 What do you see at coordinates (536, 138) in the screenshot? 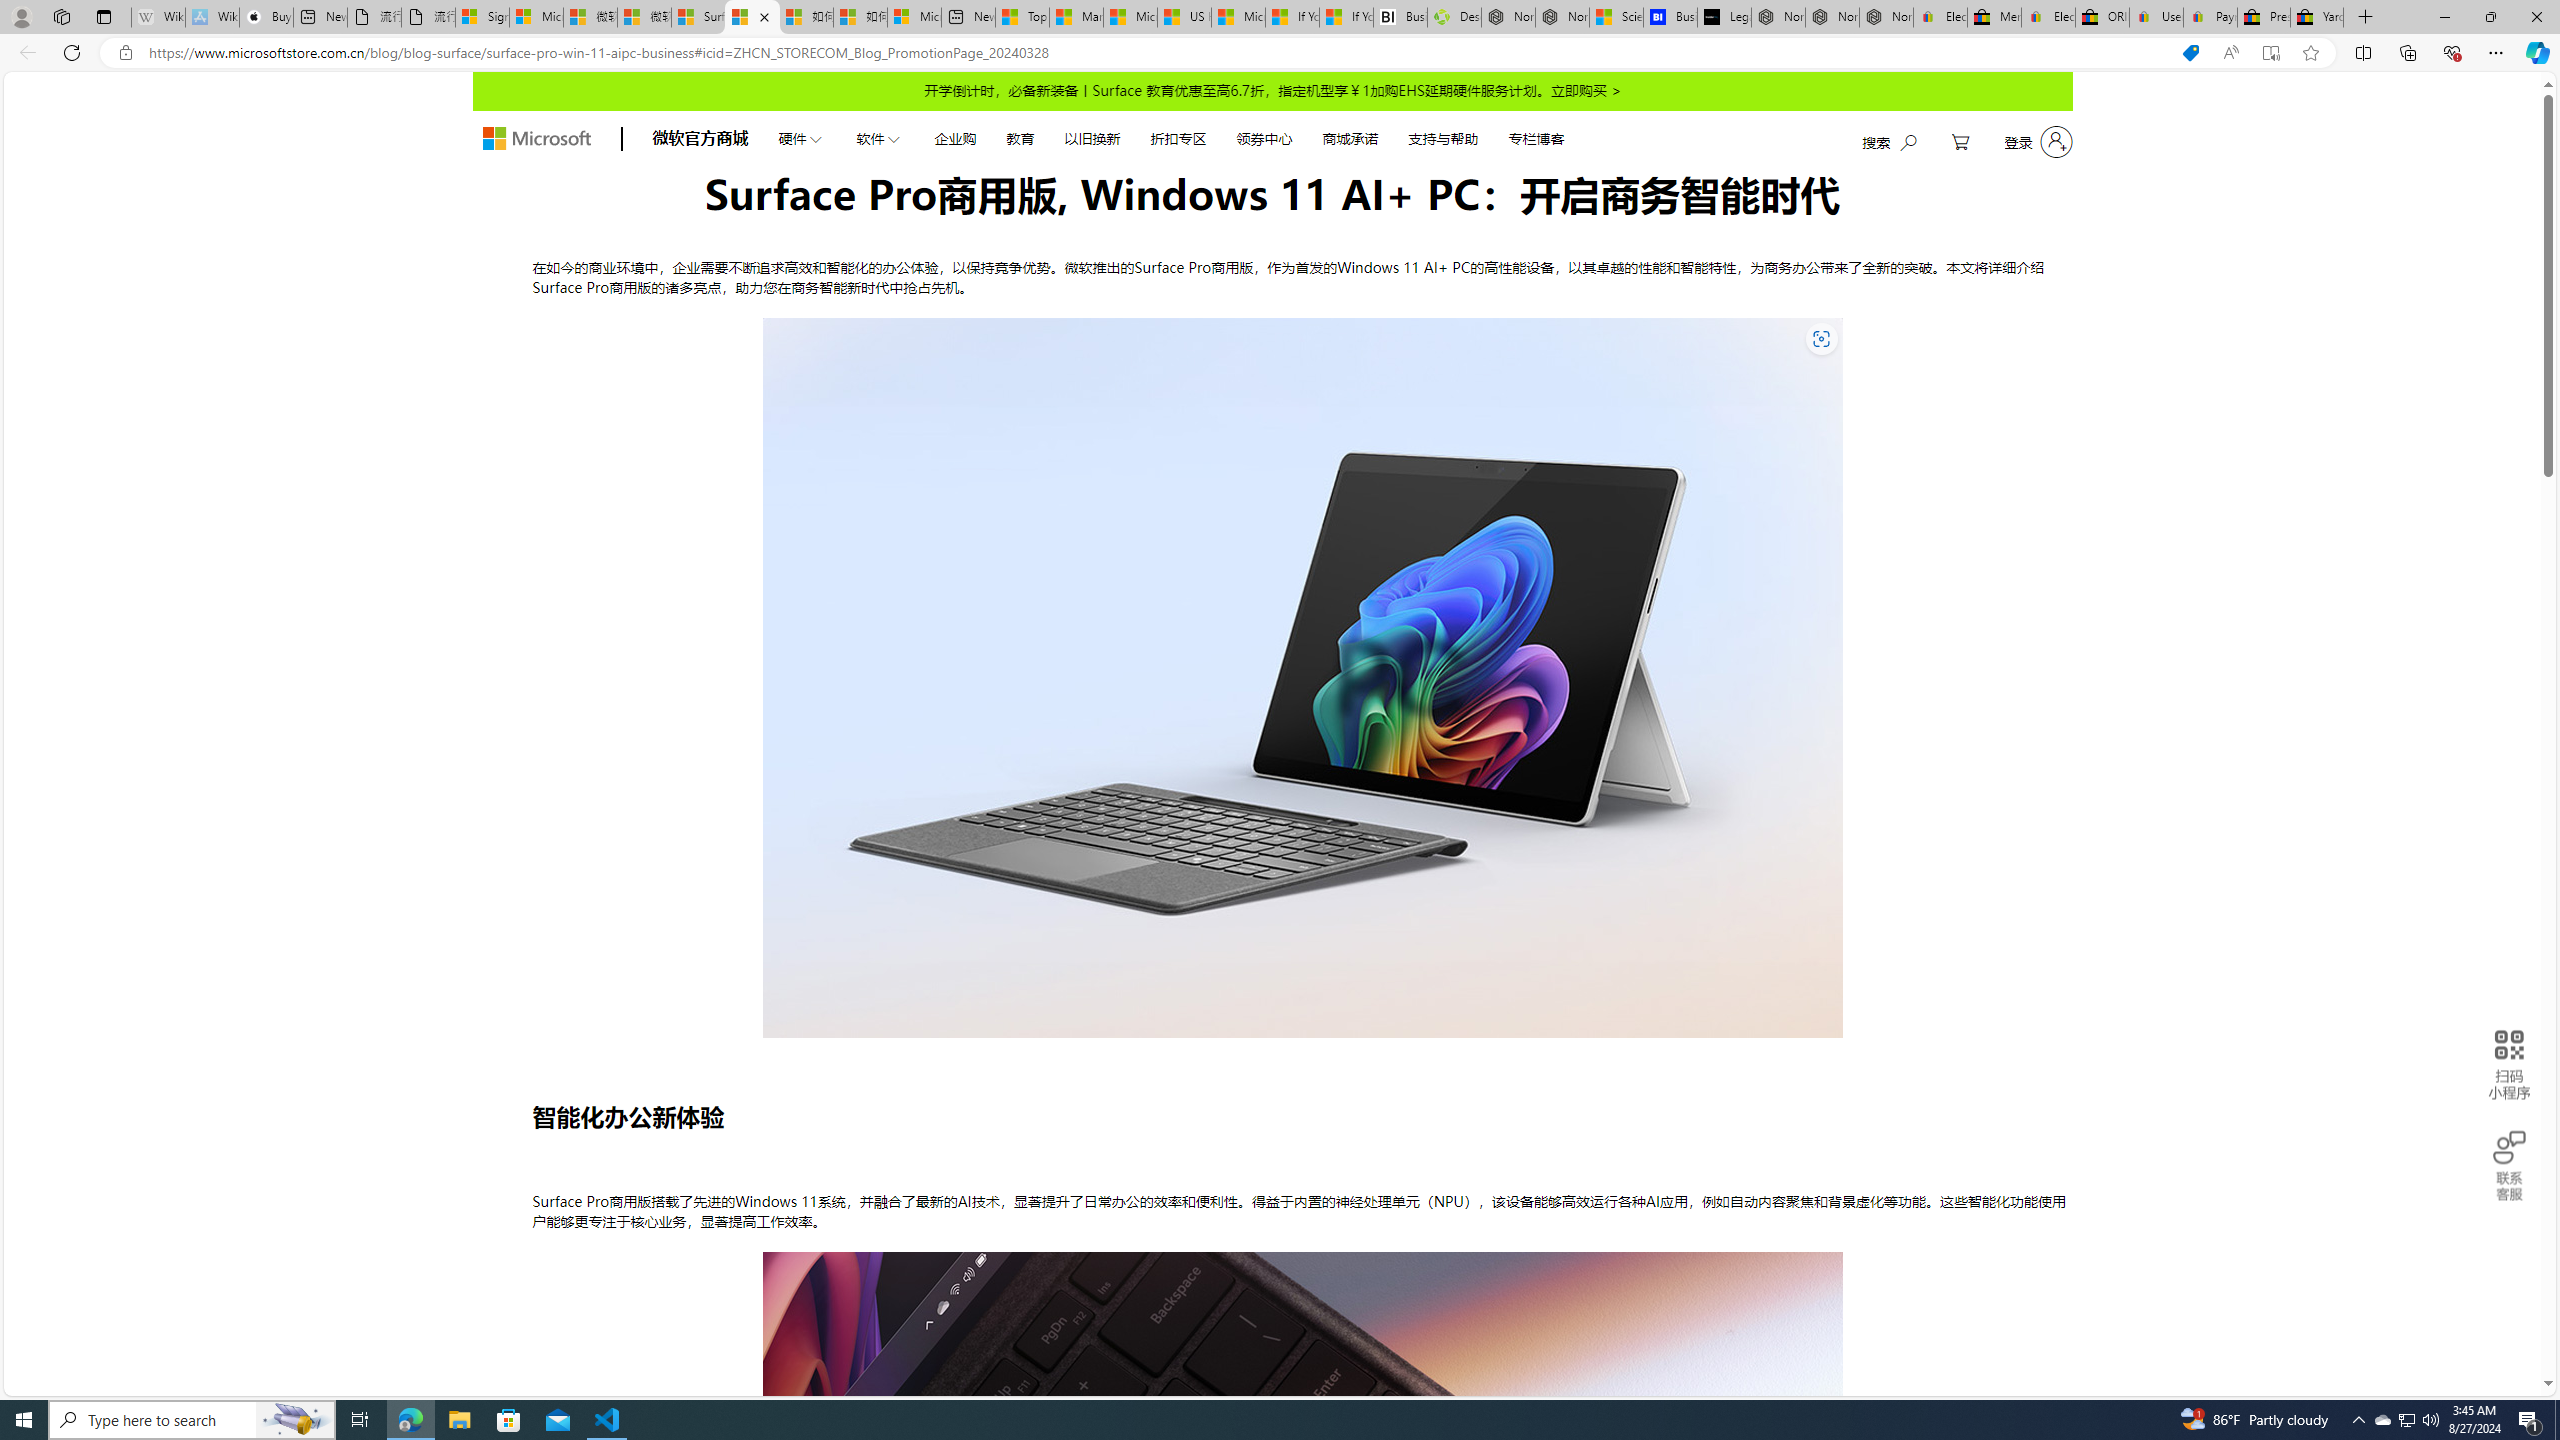
I see `store logo` at bounding box center [536, 138].